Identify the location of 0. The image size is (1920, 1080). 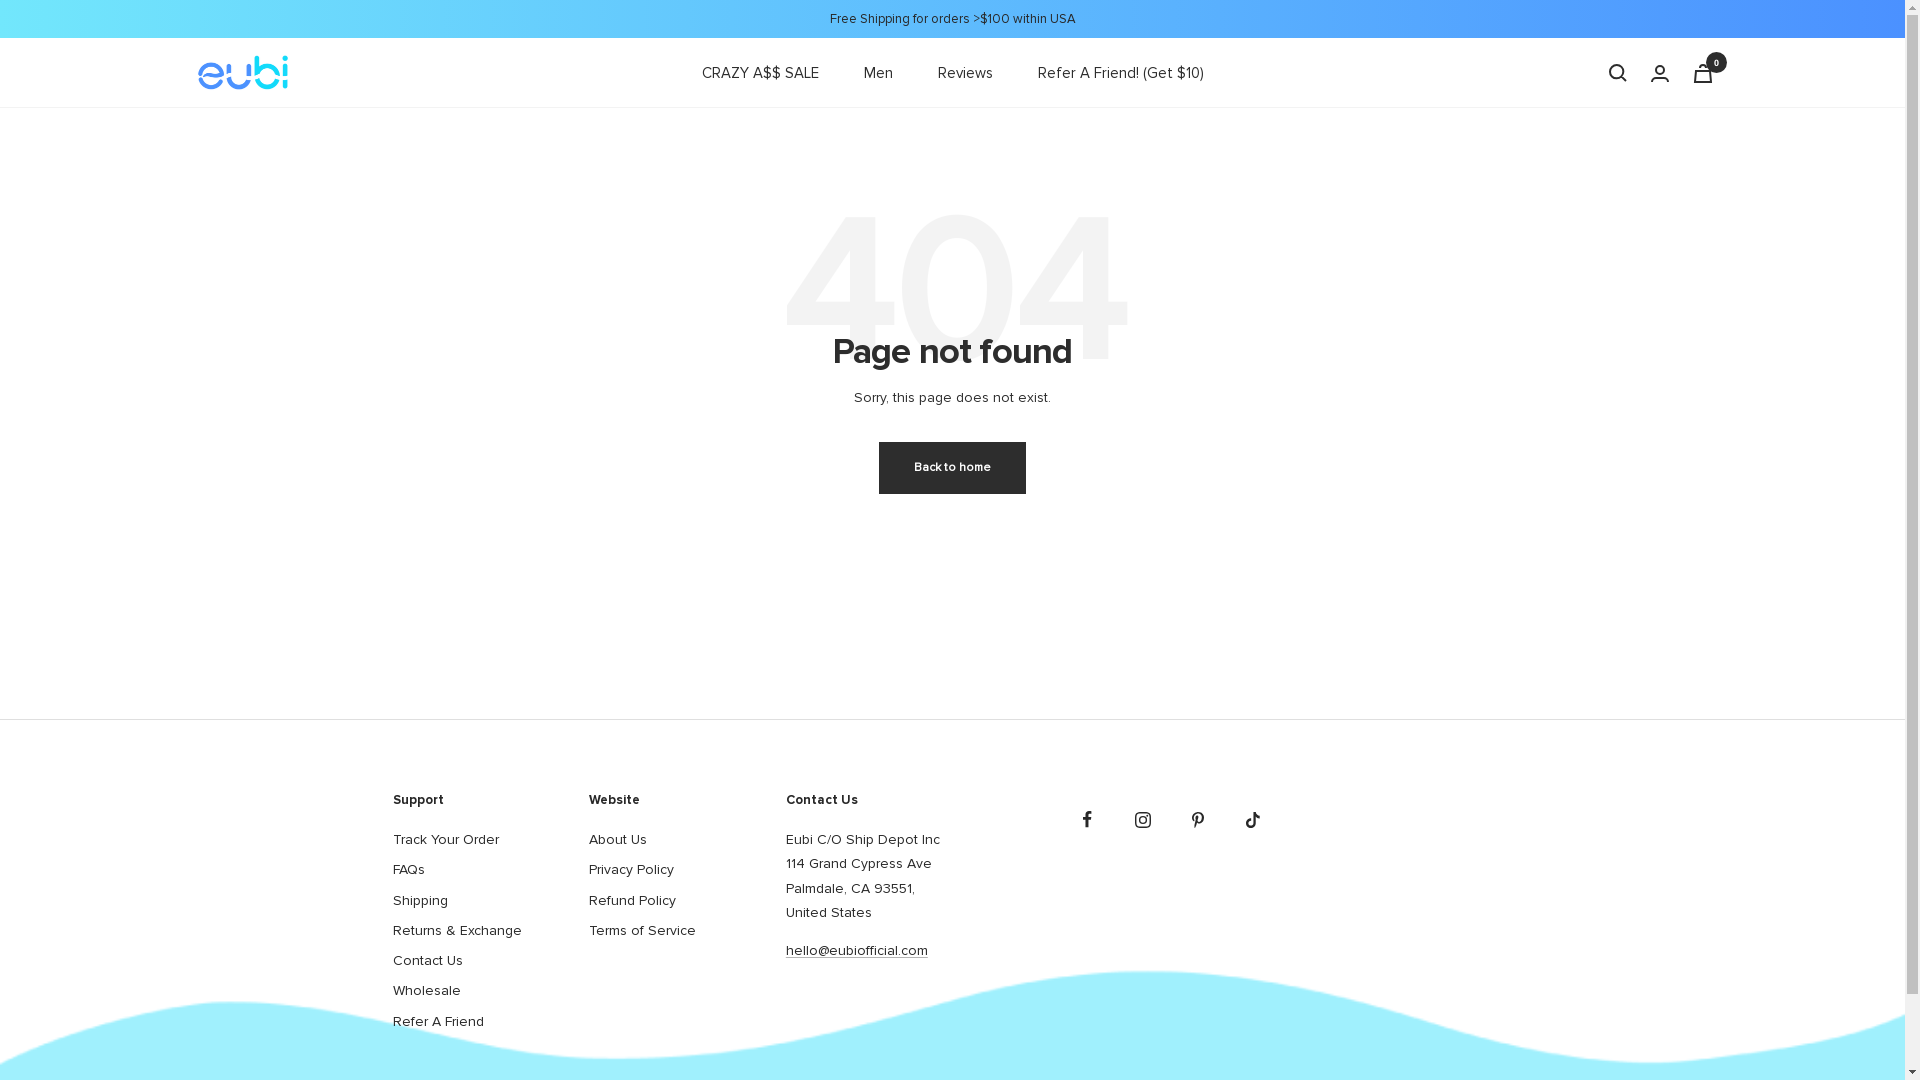
(1702, 72).